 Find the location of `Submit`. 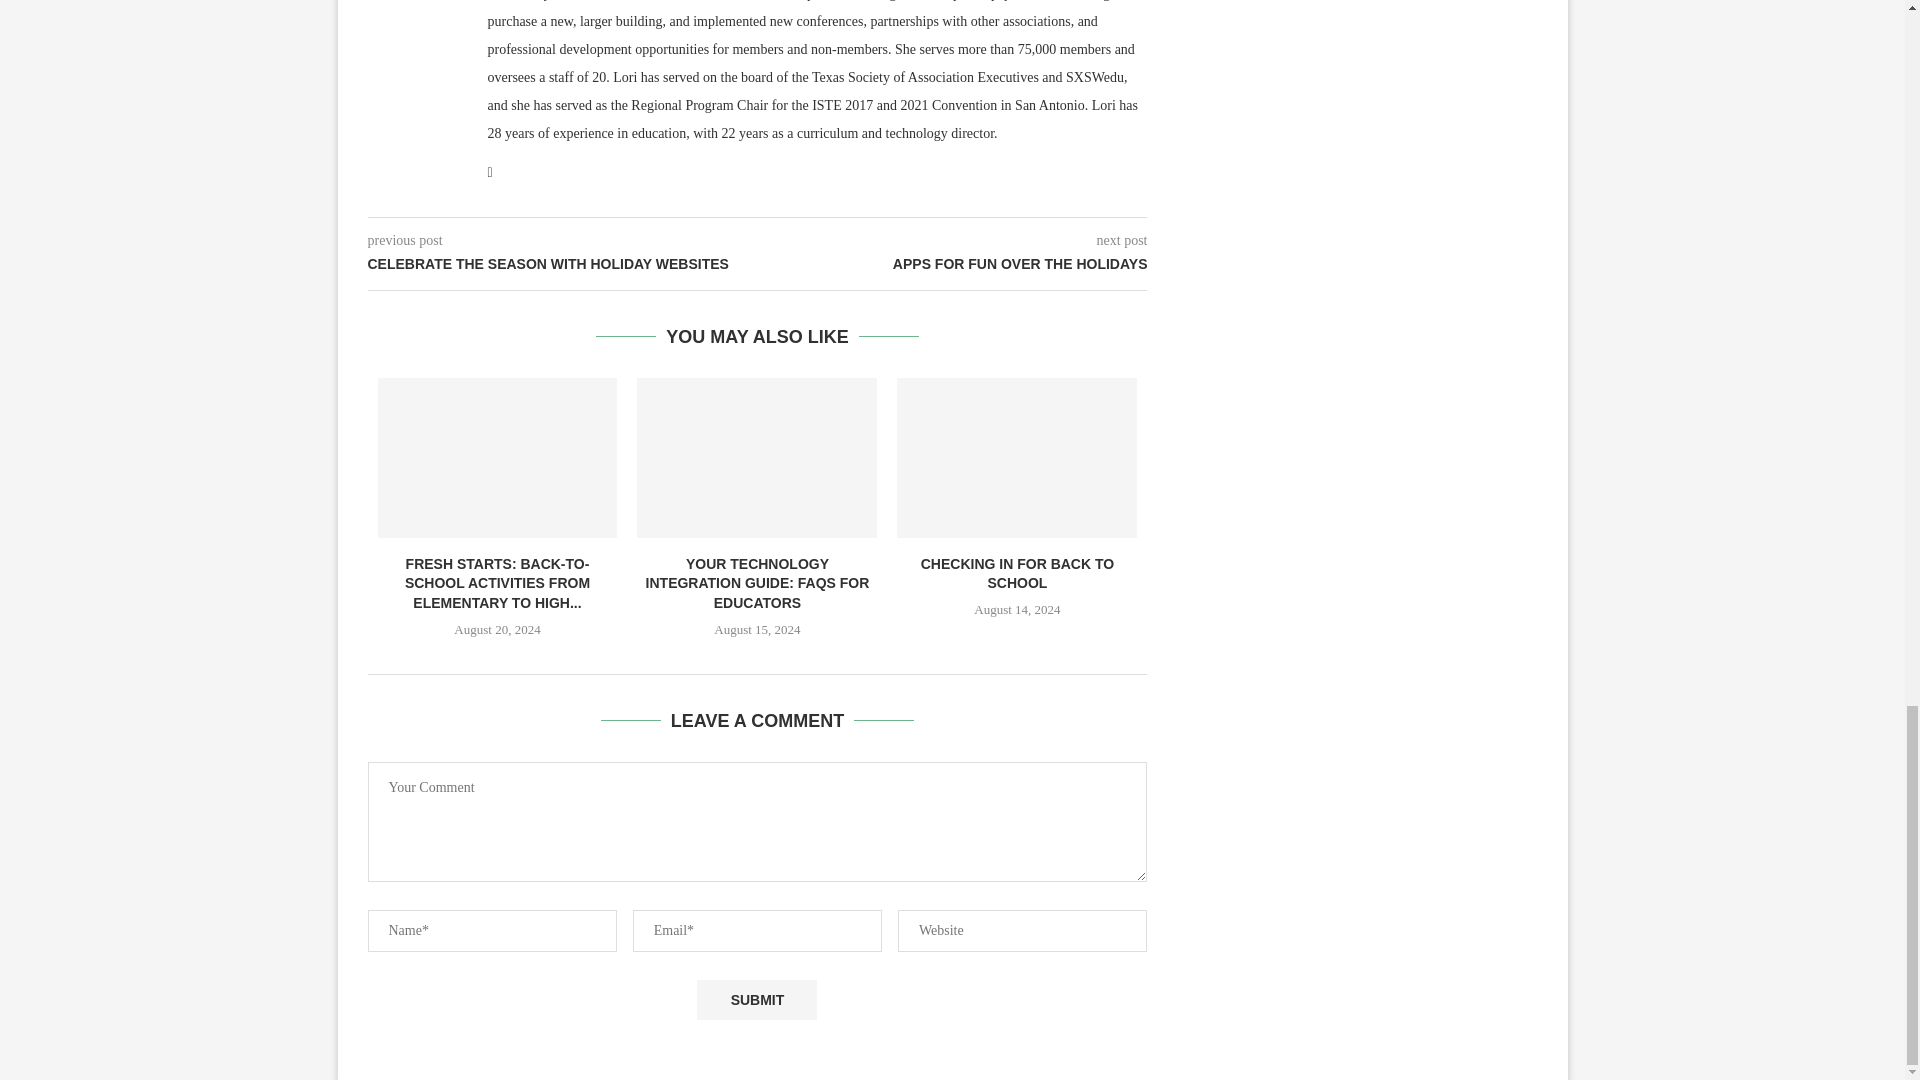

Submit is located at coordinates (756, 1000).